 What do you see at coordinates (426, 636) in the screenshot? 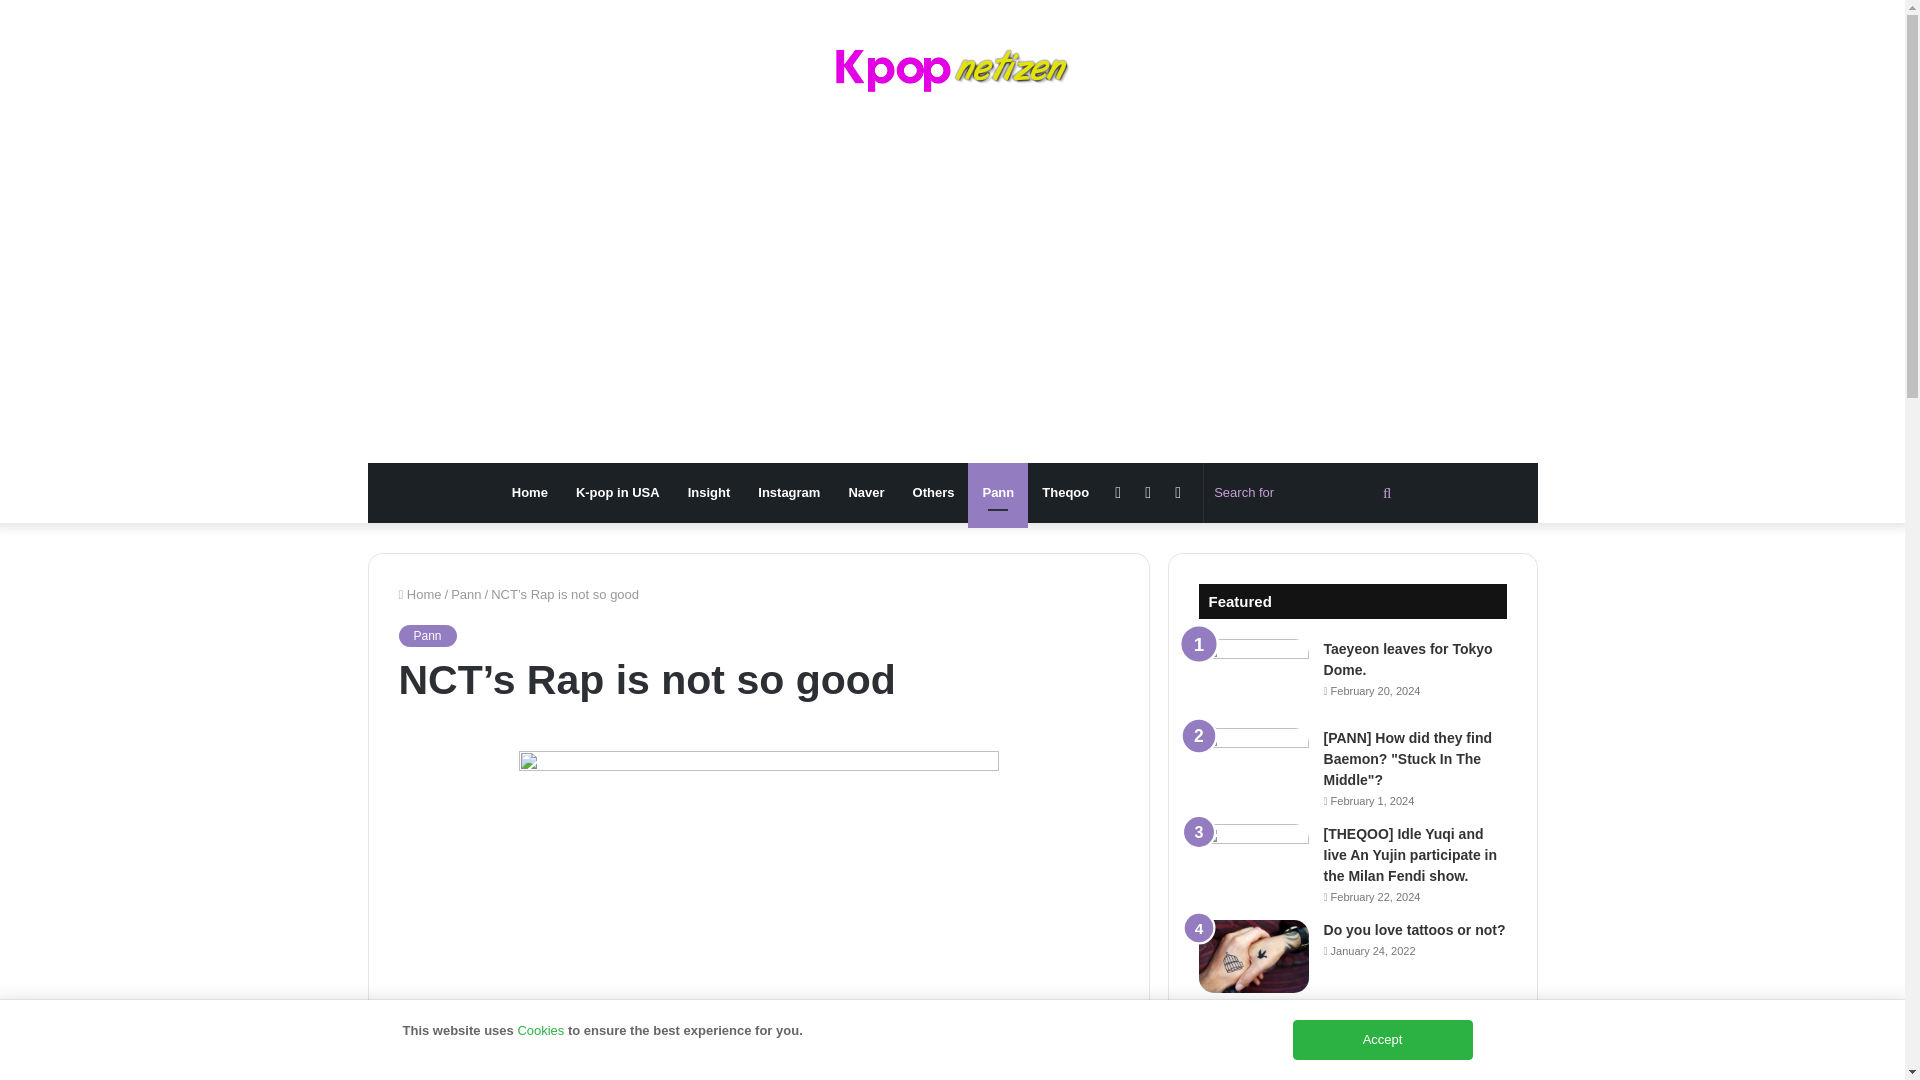
I see `Pann` at bounding box center [426, 636].